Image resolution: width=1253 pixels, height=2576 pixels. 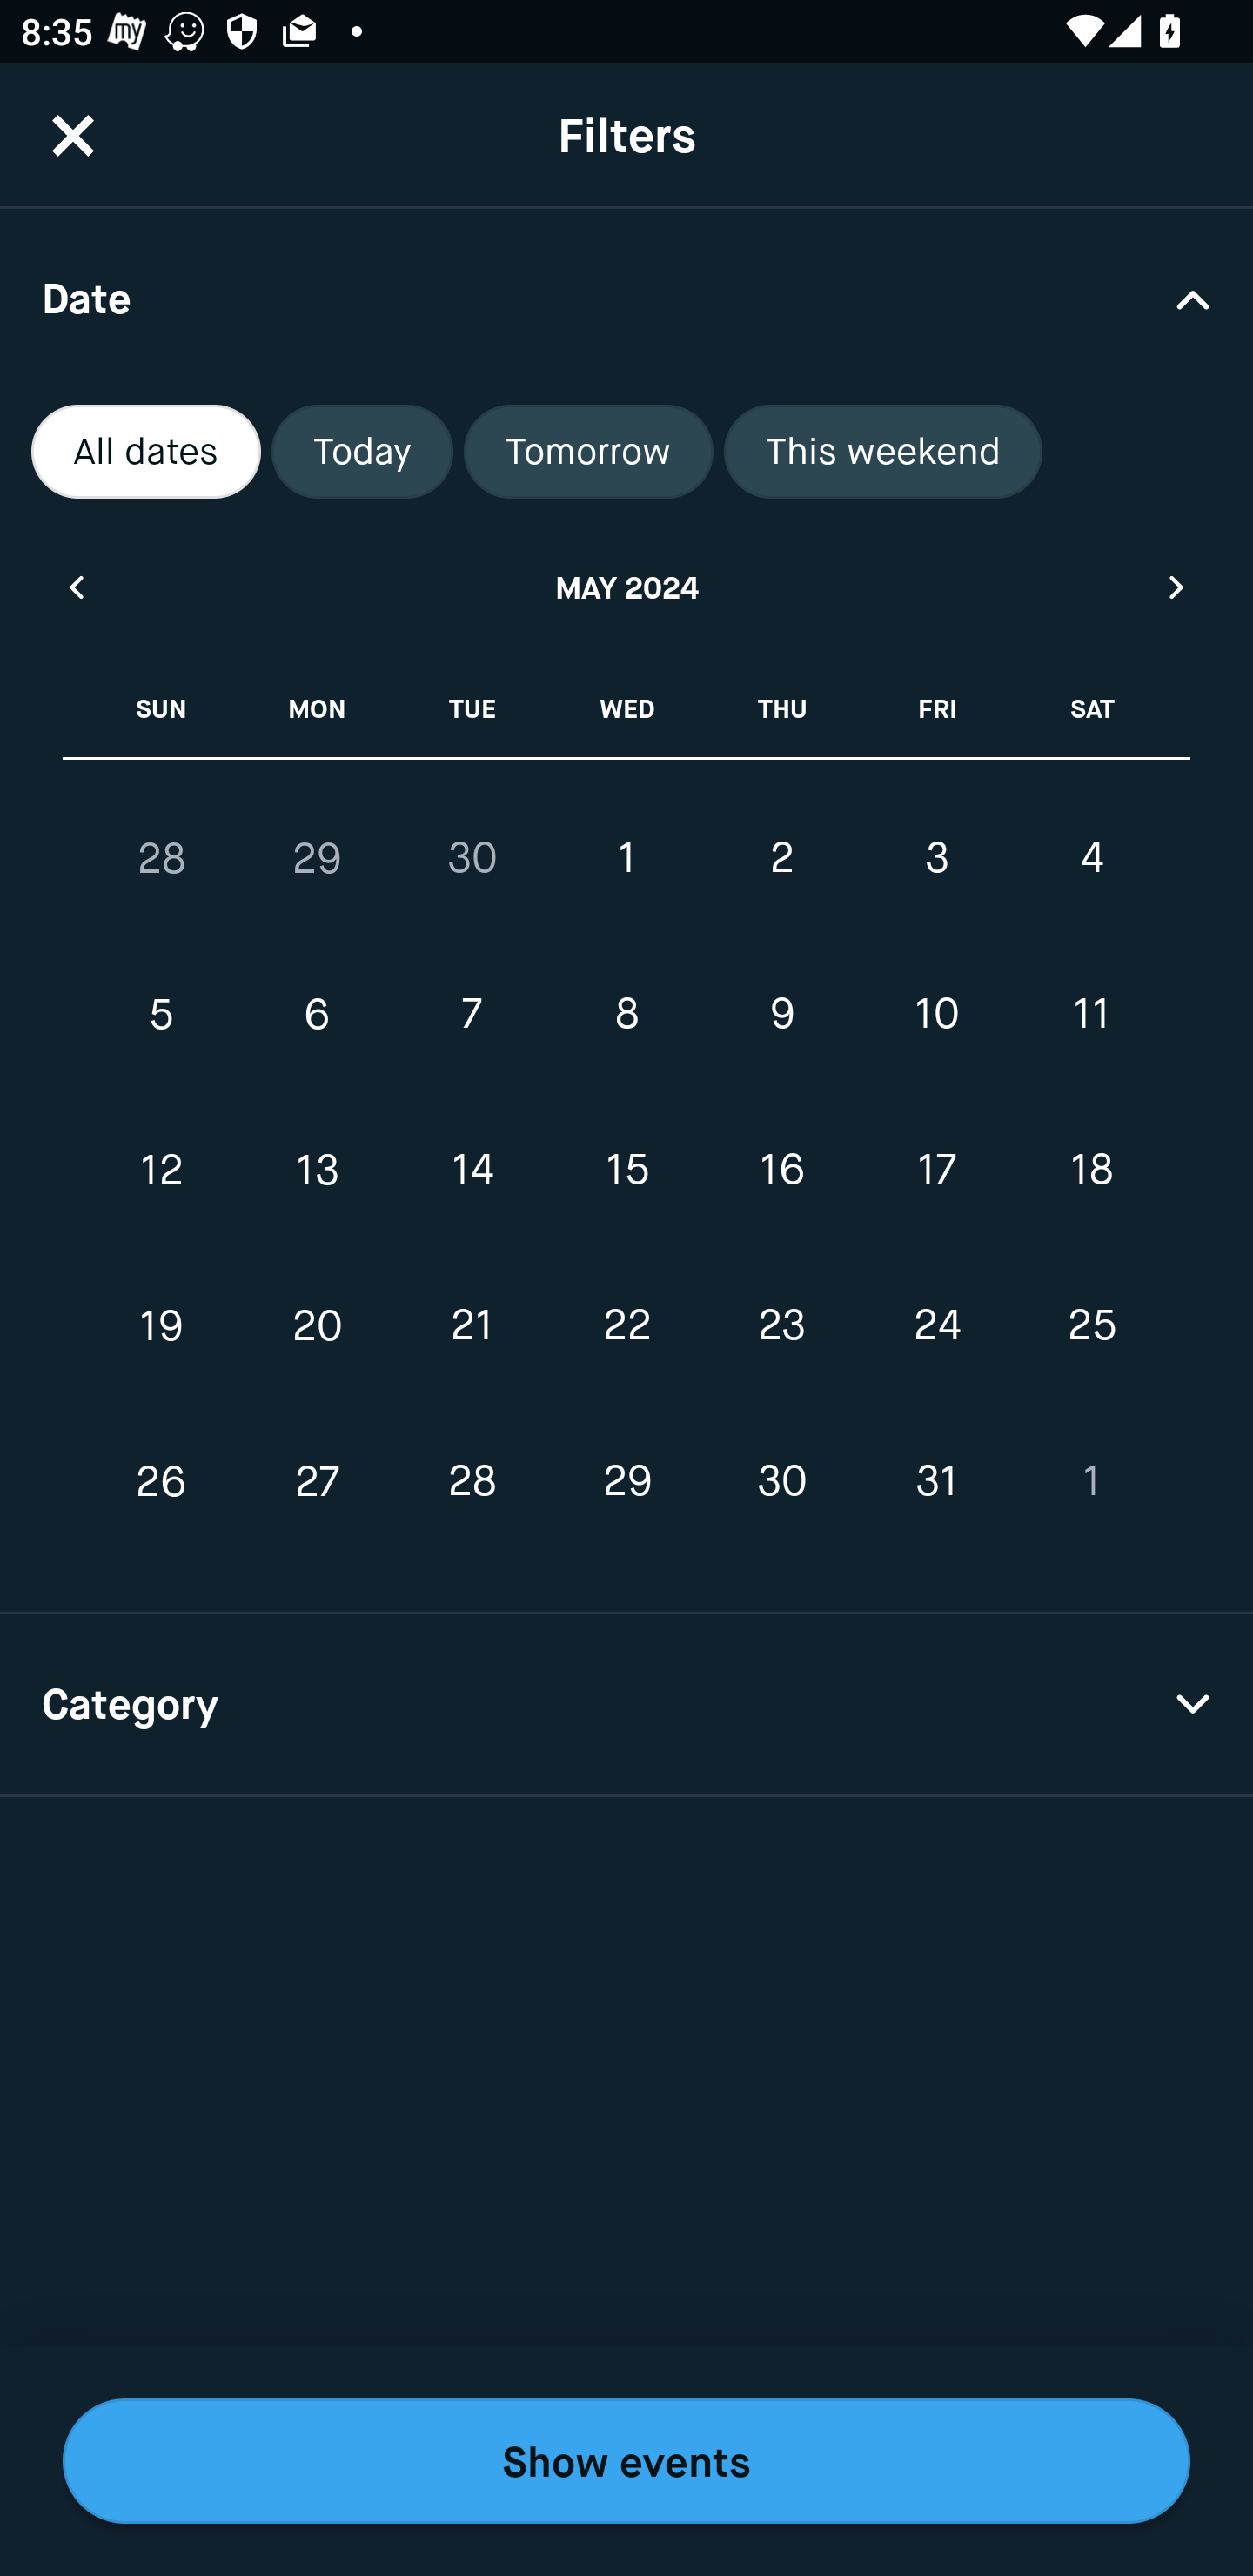 What do you see at coordinates (162, 1015) in the screenshot?
I see `5` at bounding box center [162, 1015].